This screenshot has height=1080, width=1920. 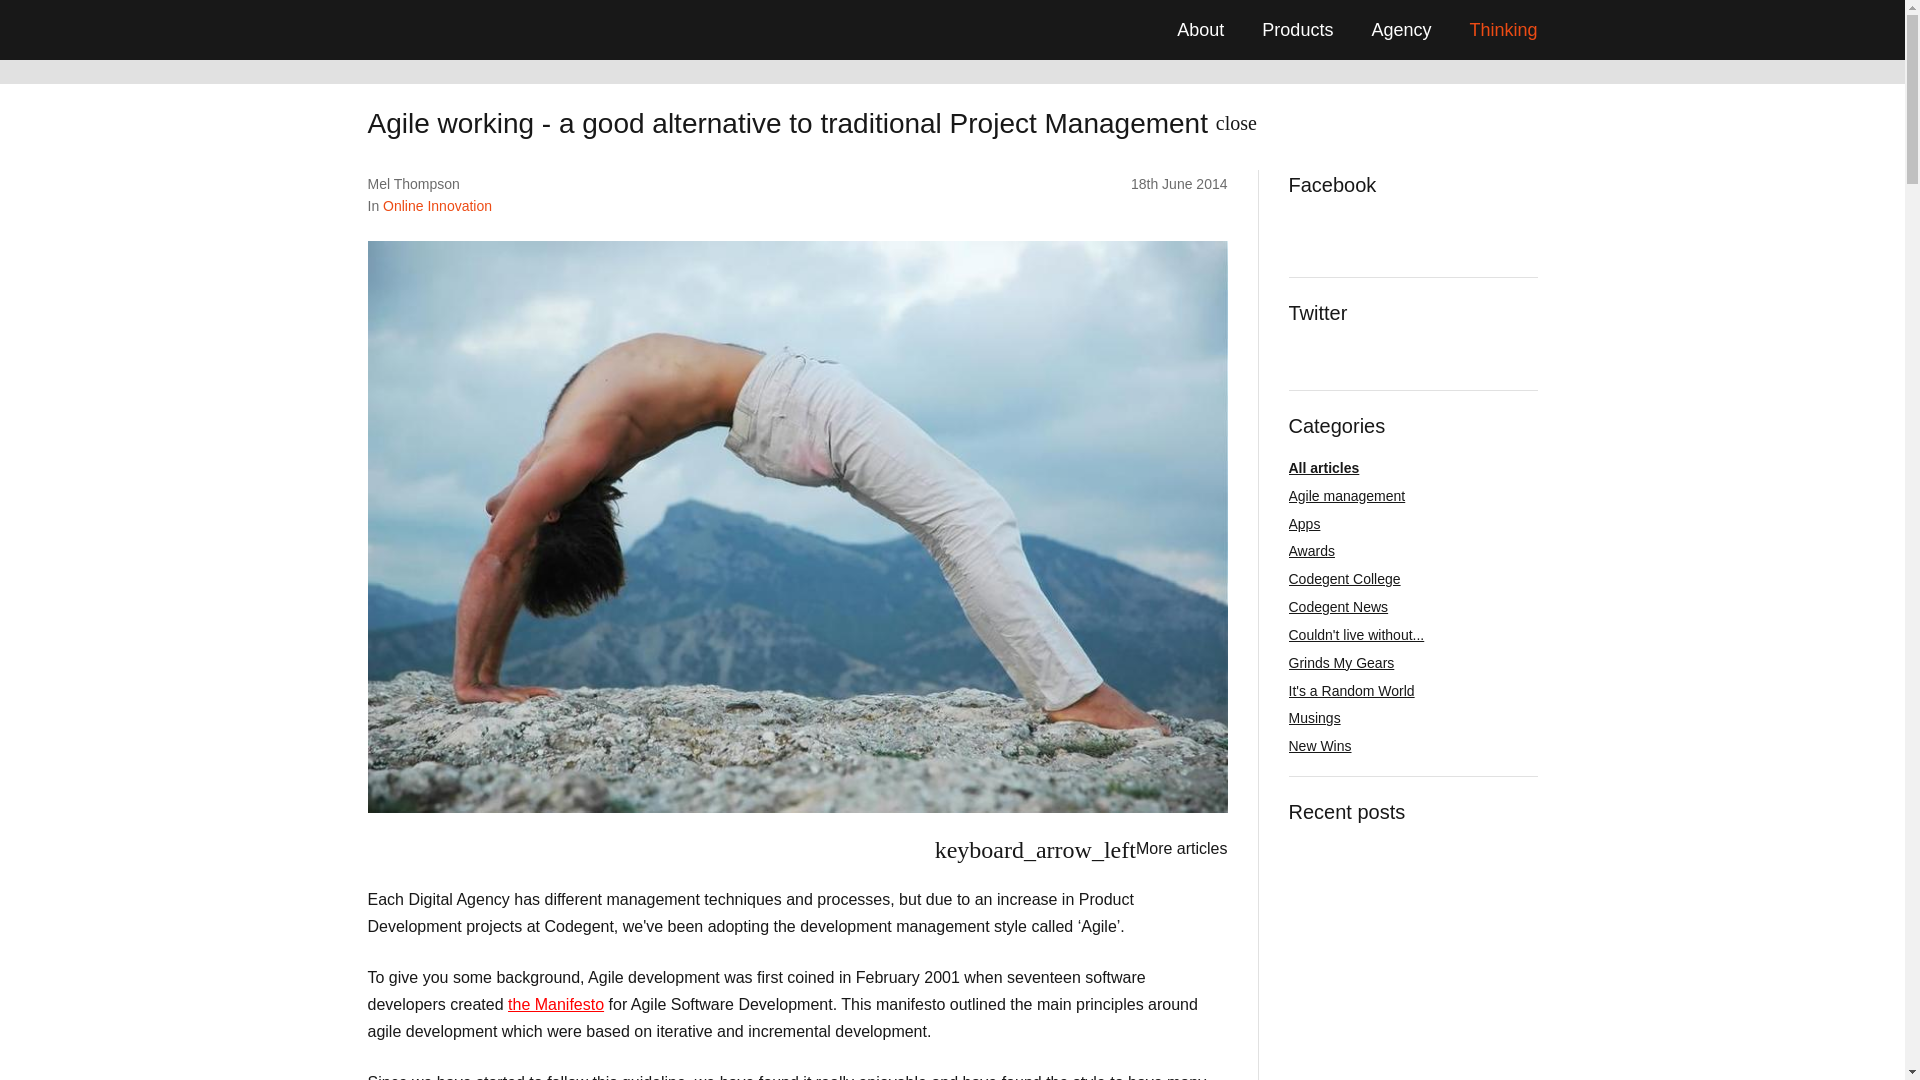 I want to click on Agile management, so click(x=1346, y=496).